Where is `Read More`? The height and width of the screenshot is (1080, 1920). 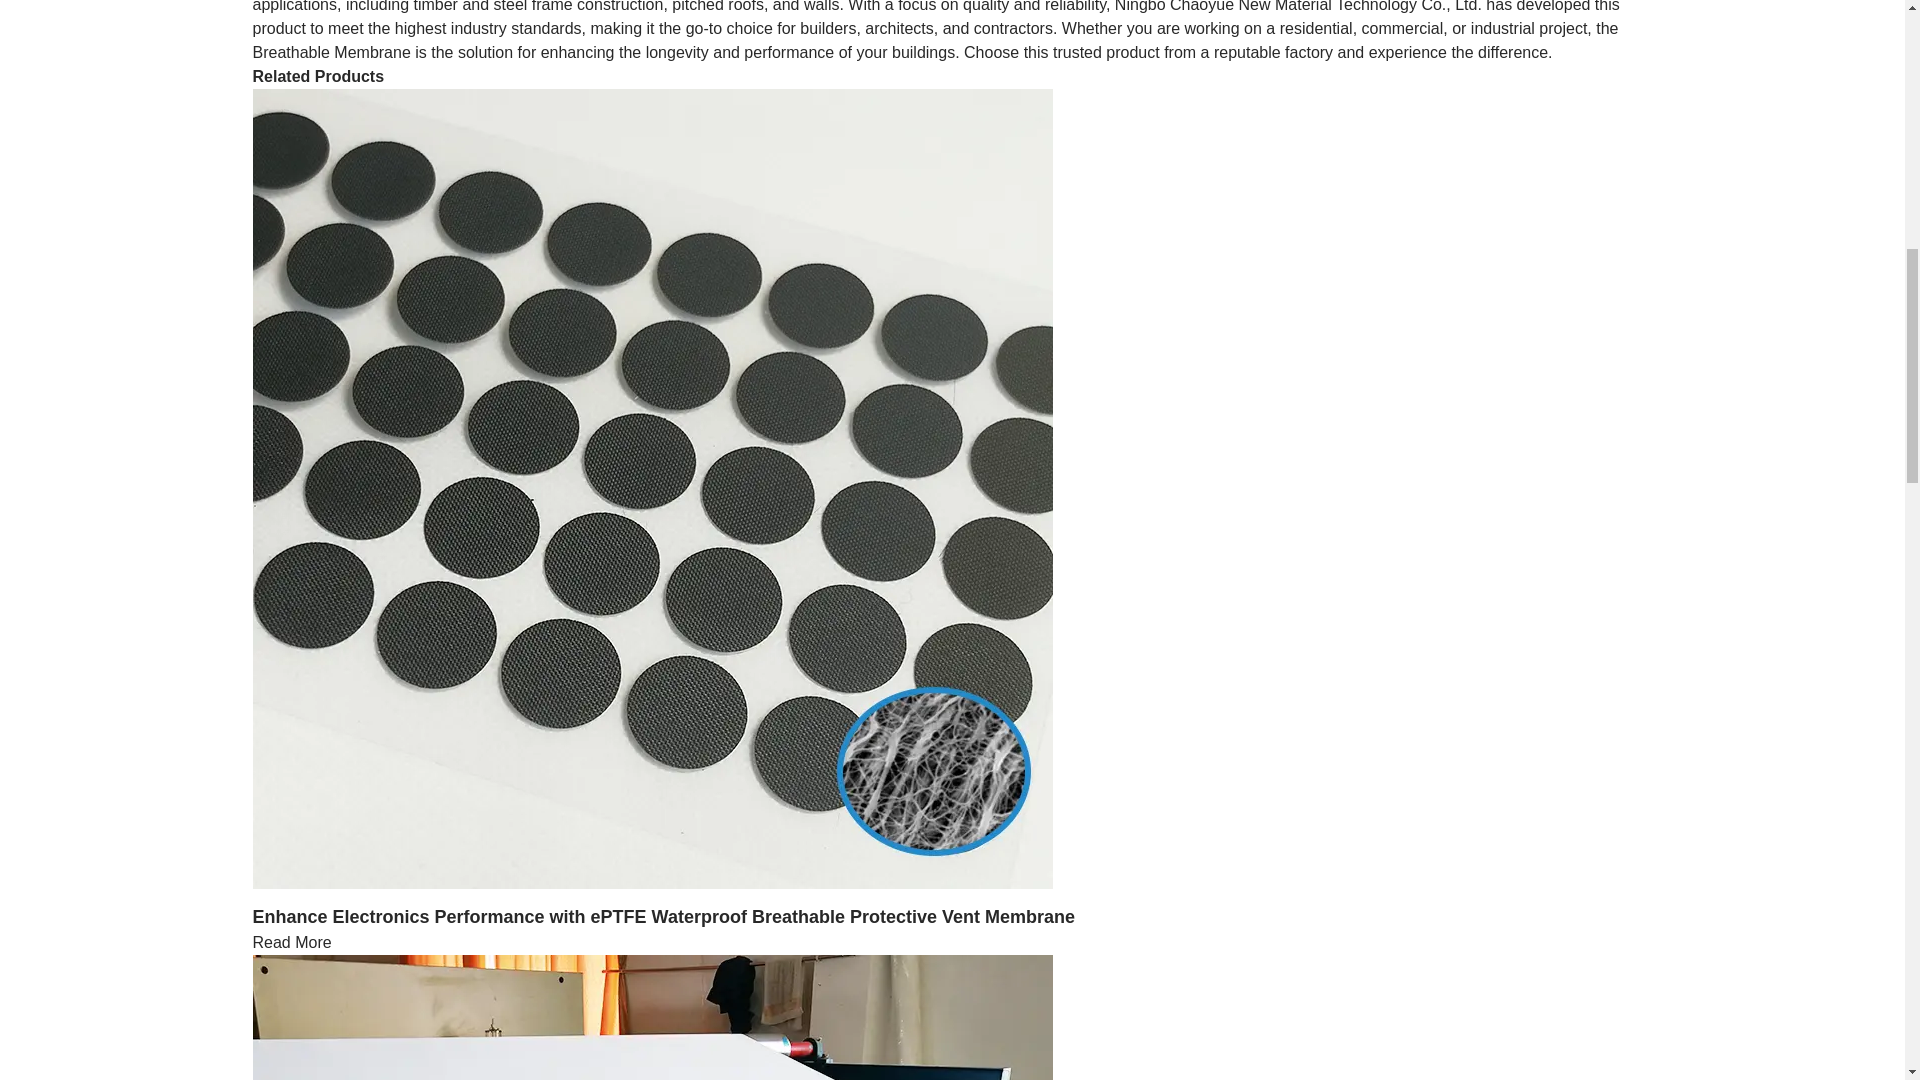 Read More is located at coordinates (290, 942).